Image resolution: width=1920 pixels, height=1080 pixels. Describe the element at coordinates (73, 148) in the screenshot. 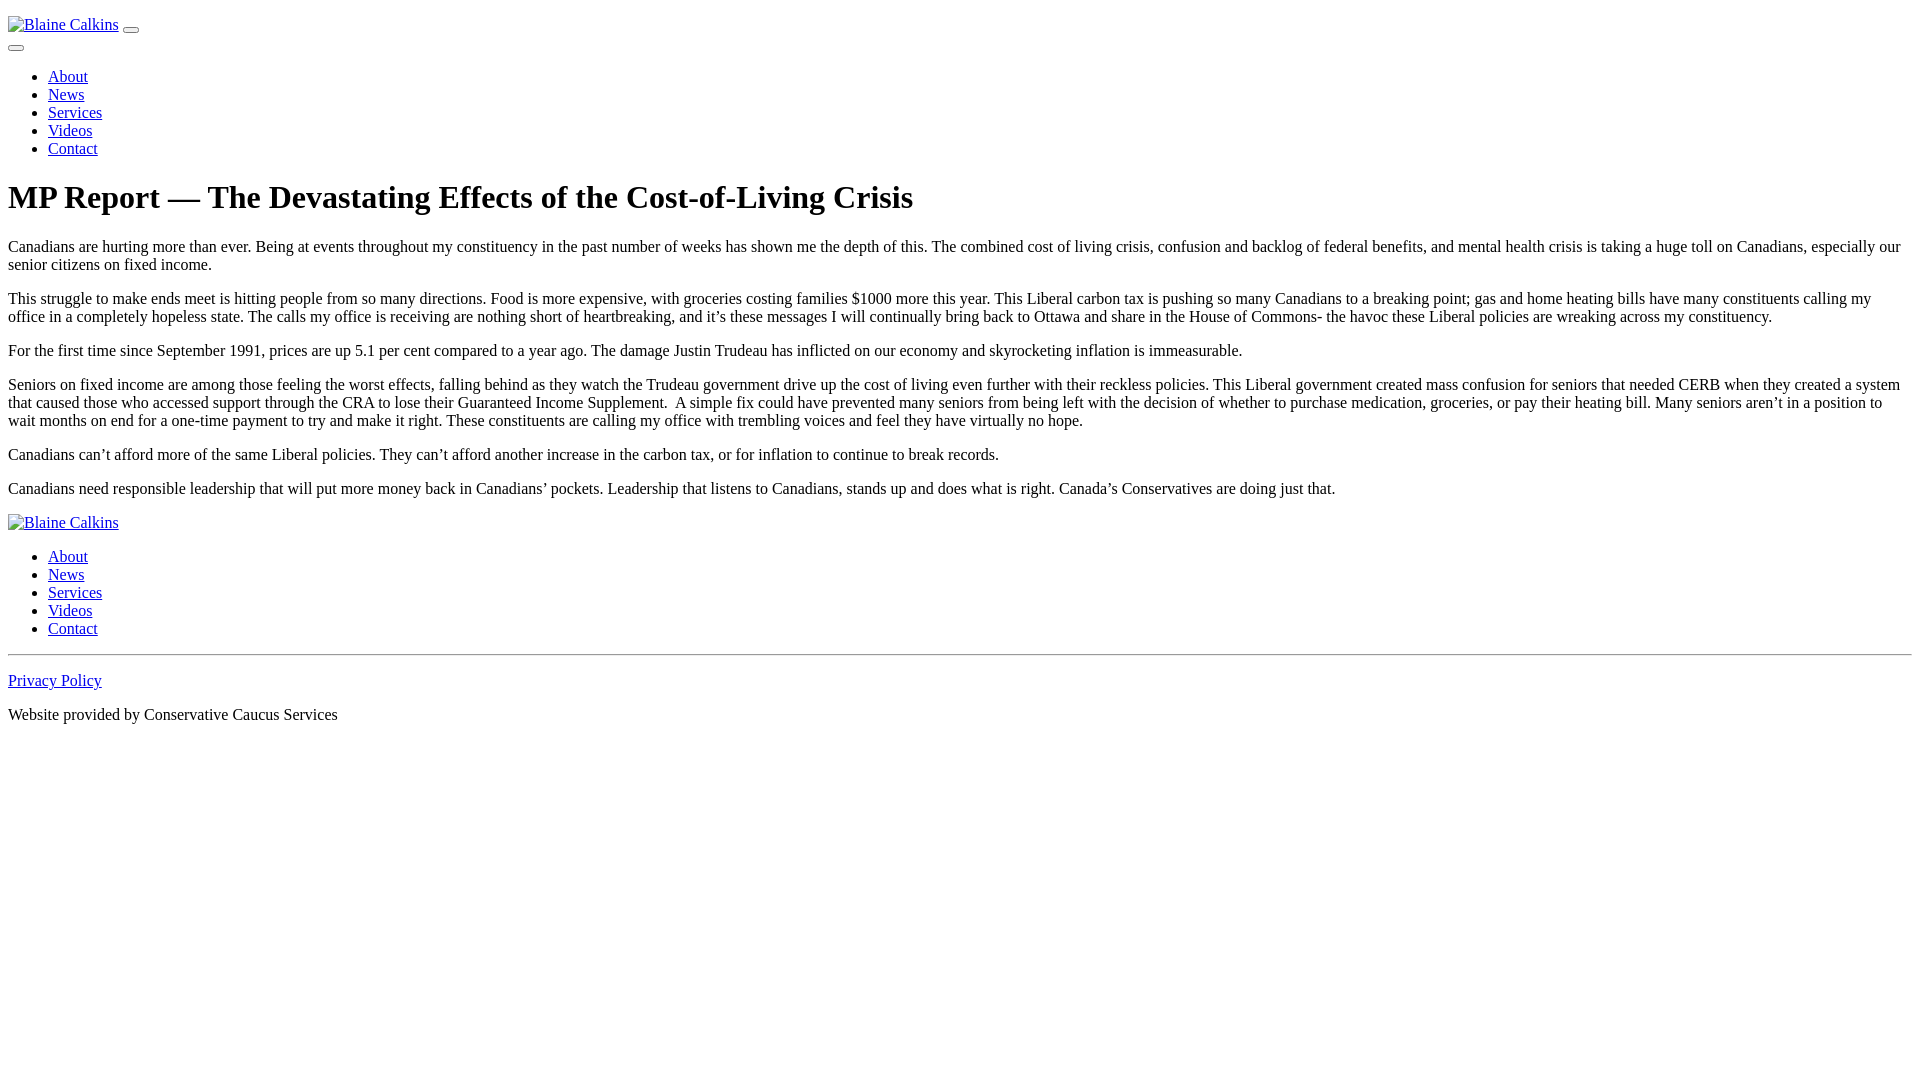

I see `Contact` at that location.